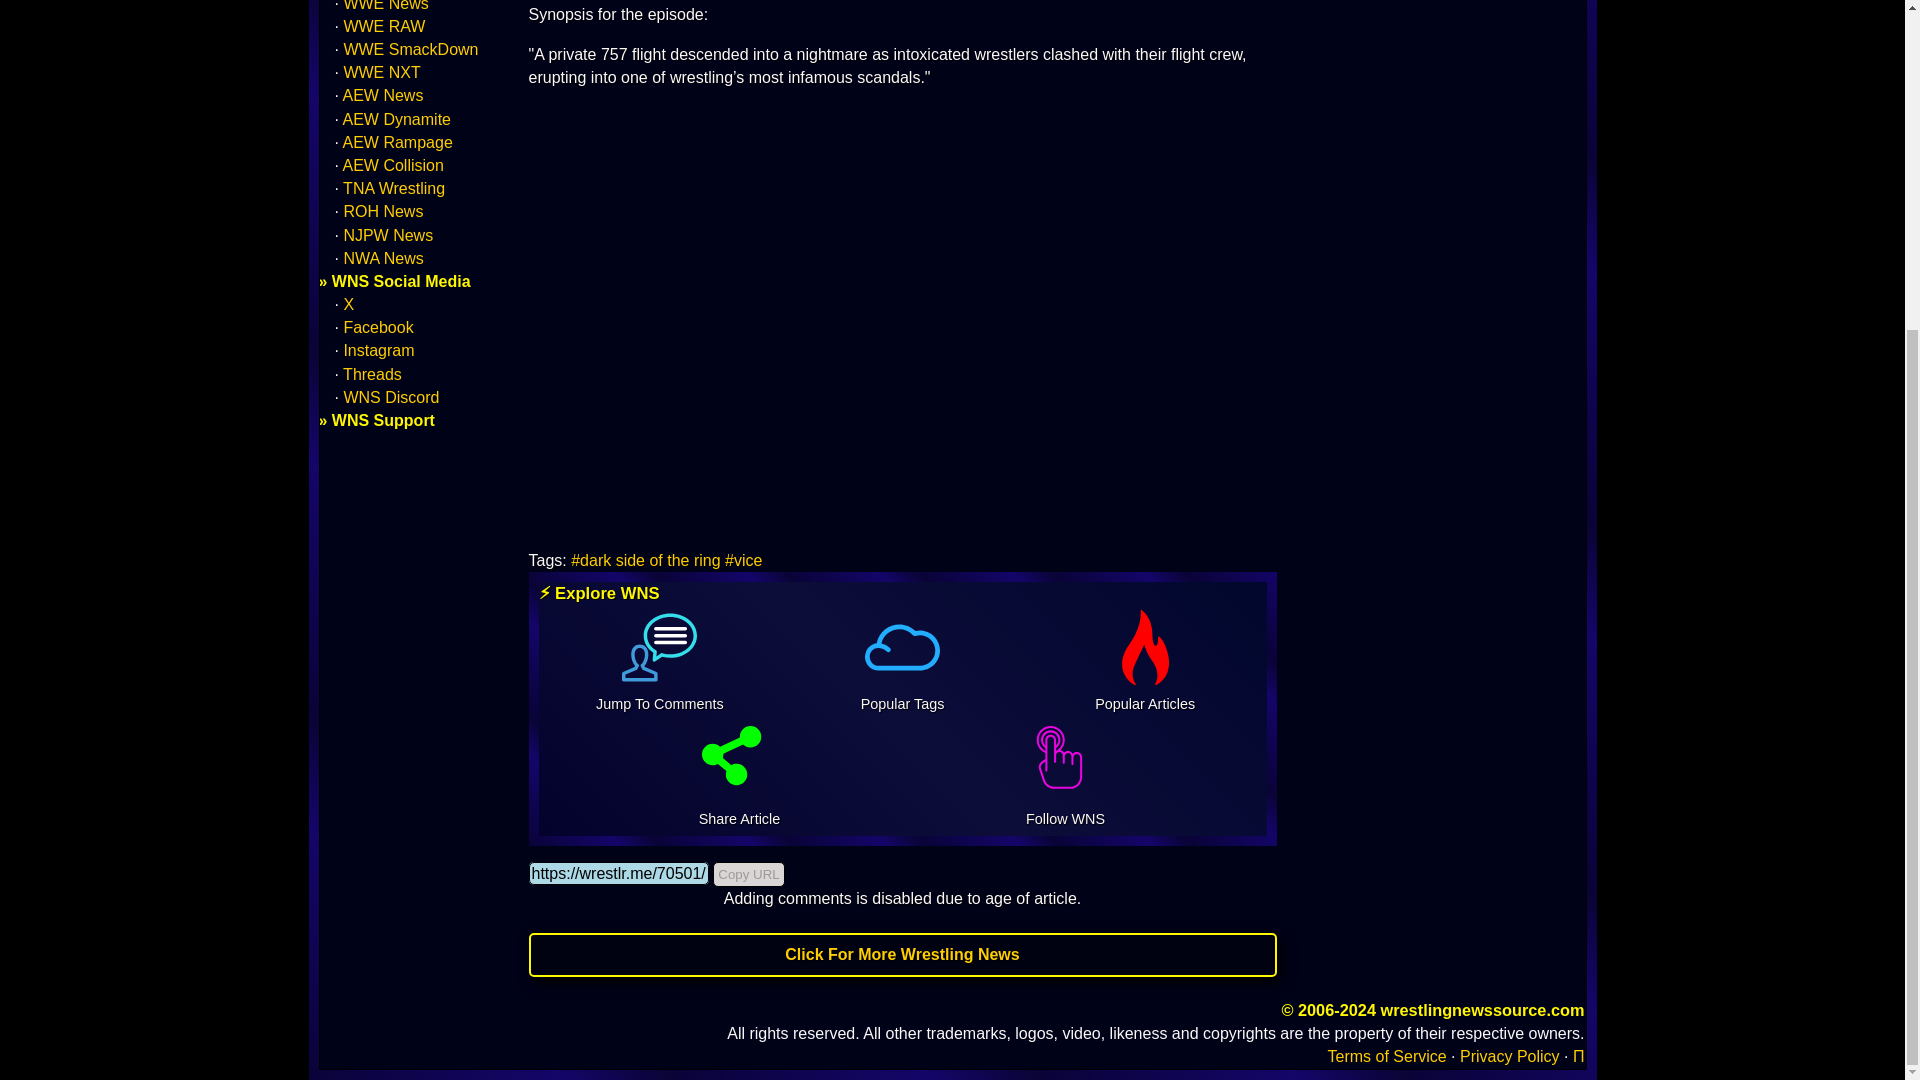 The height and width of the screenshot is (1080, 1920). What do you see at coordinates (398, 142) in the screenshot?
I see `AEW Rampage` at bounding box center [398, 142].